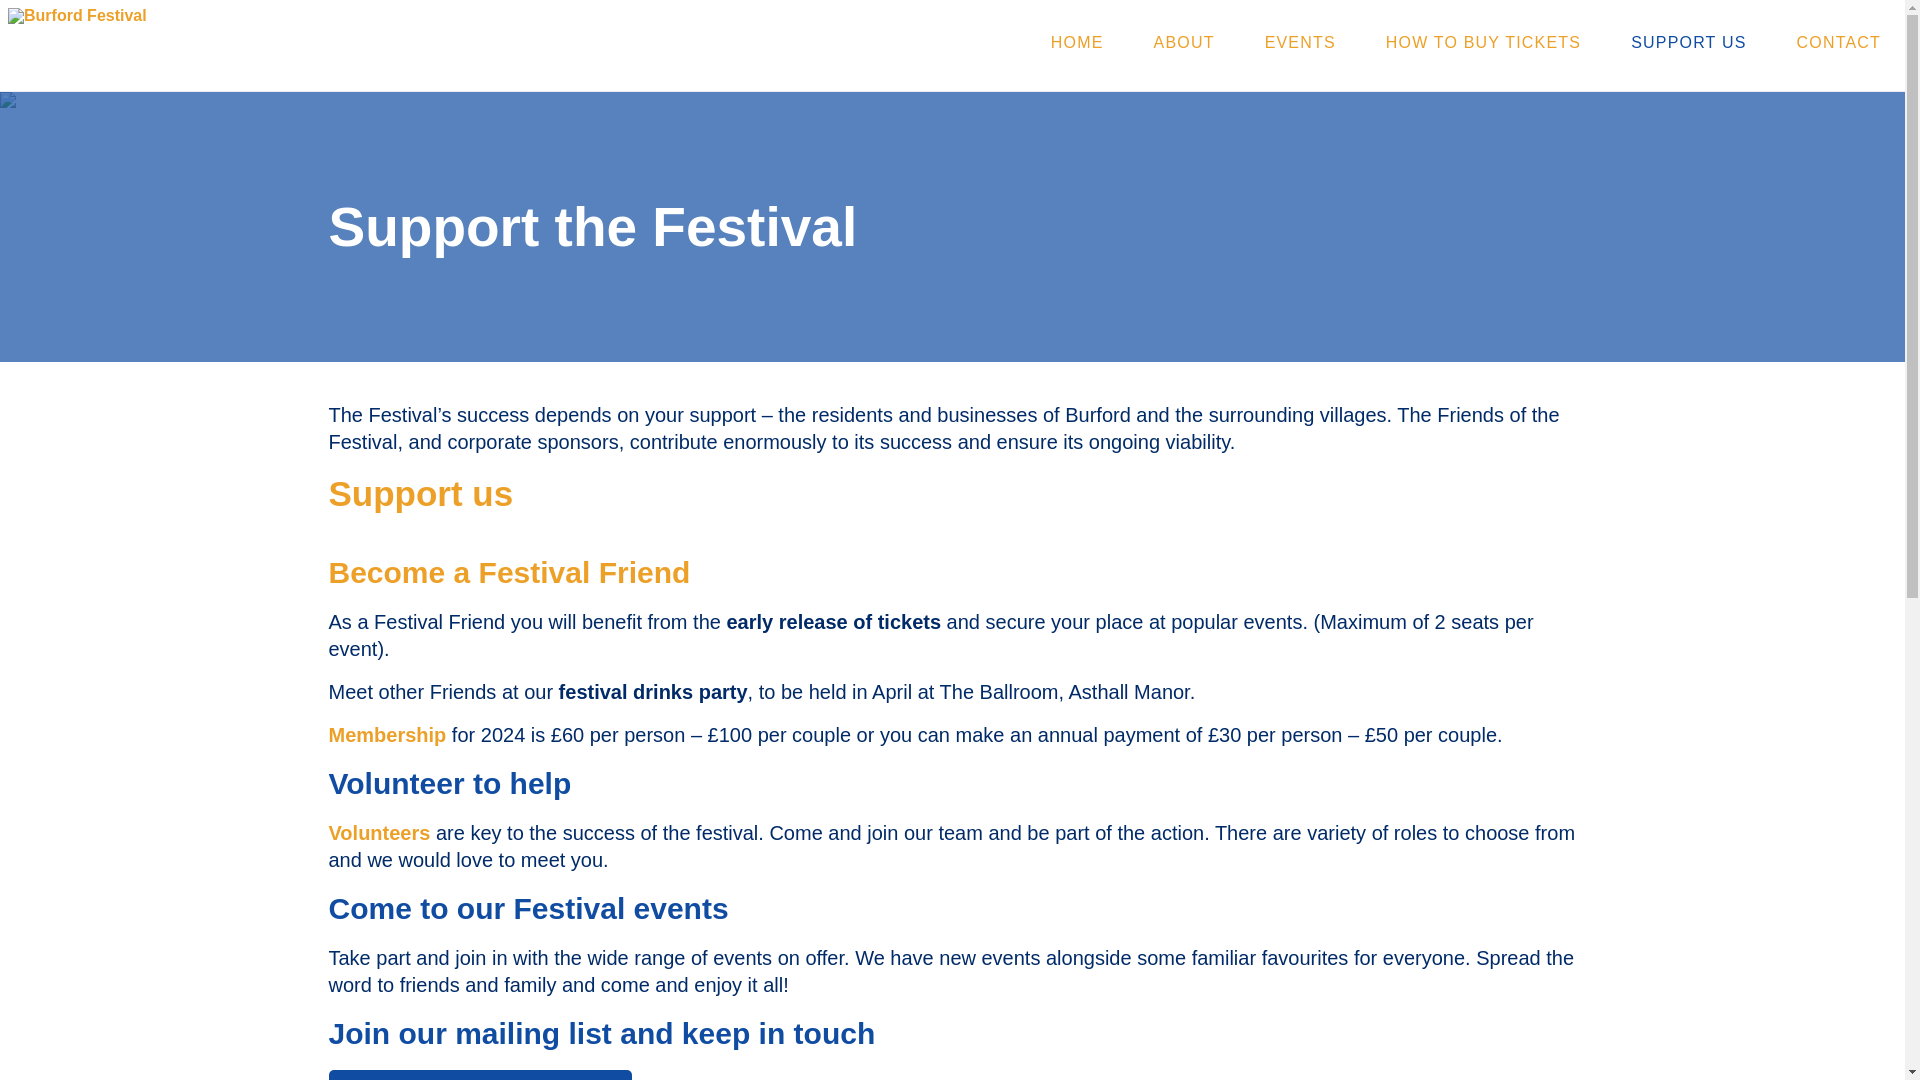 The image size is (1920, 1080). I want to click on EVENTS, so click(1300, 42).